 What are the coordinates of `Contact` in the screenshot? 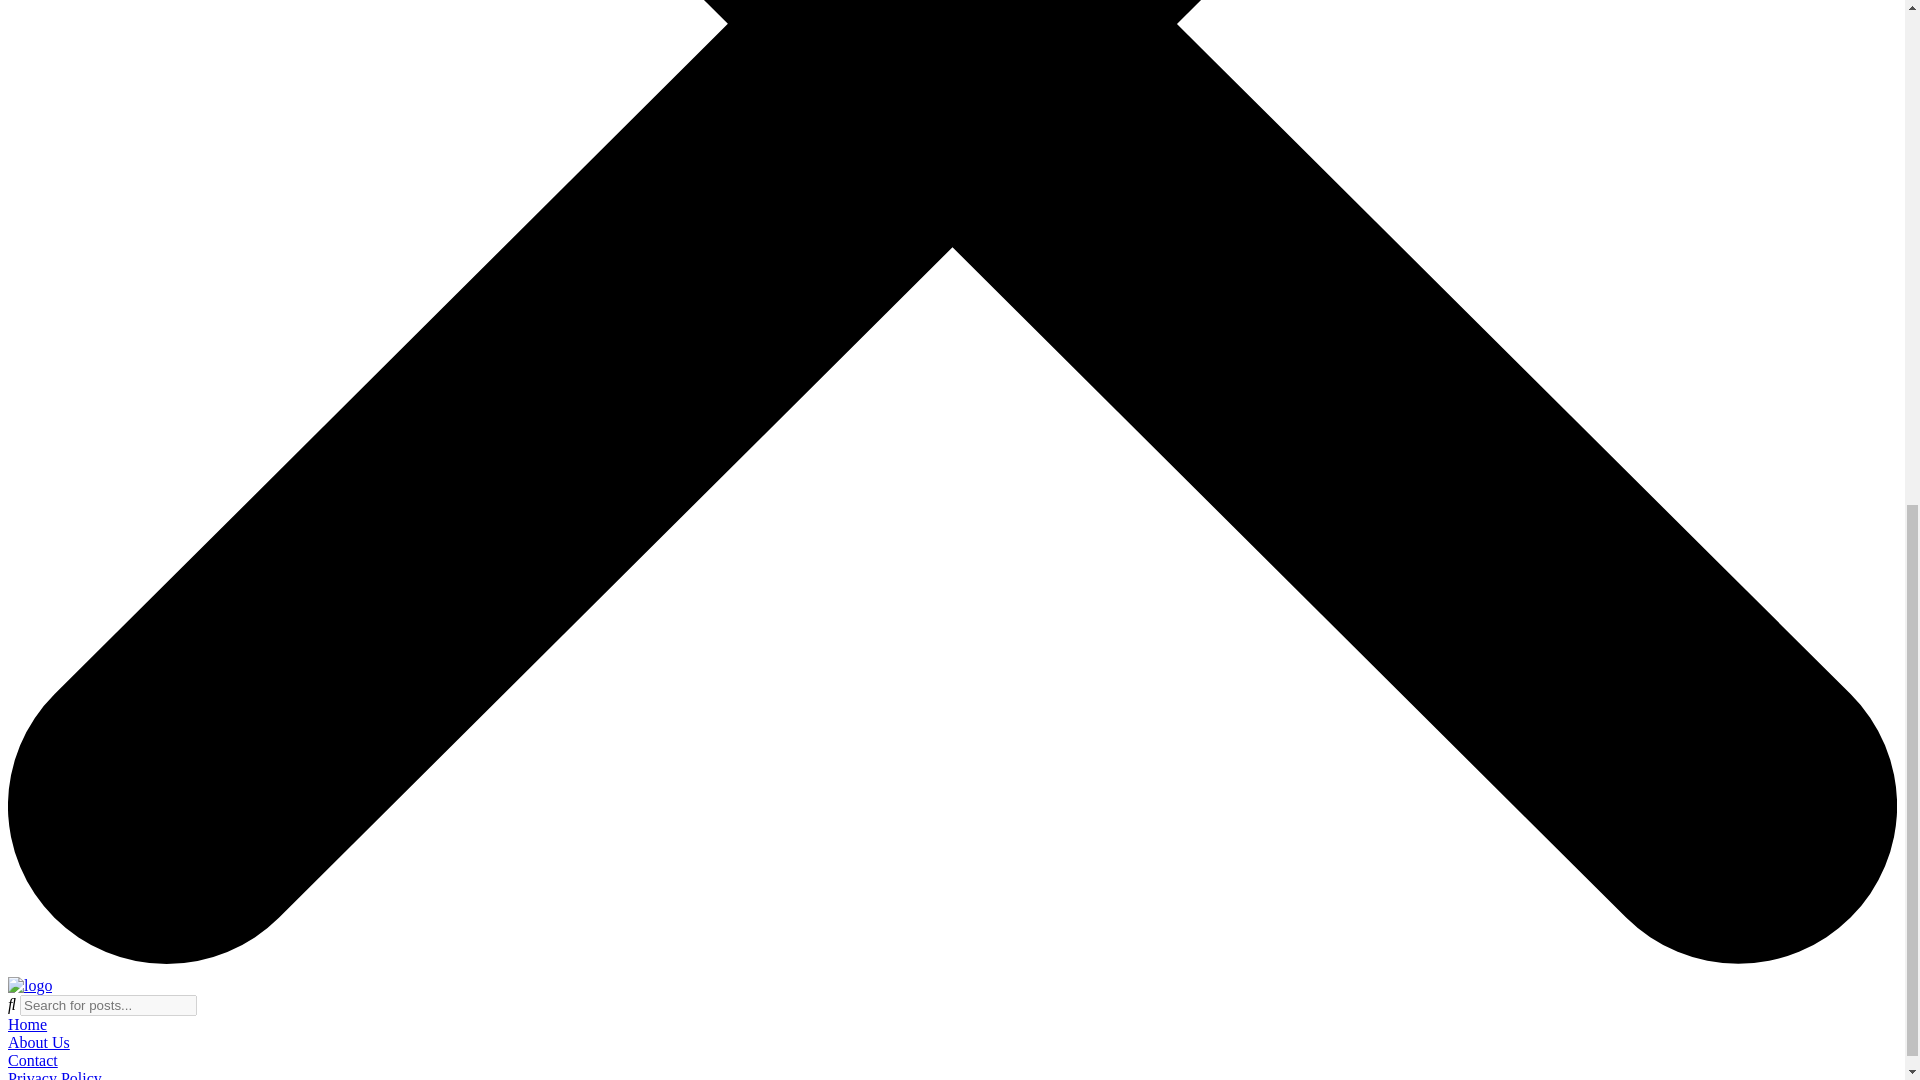 It's located at (32, 1060).